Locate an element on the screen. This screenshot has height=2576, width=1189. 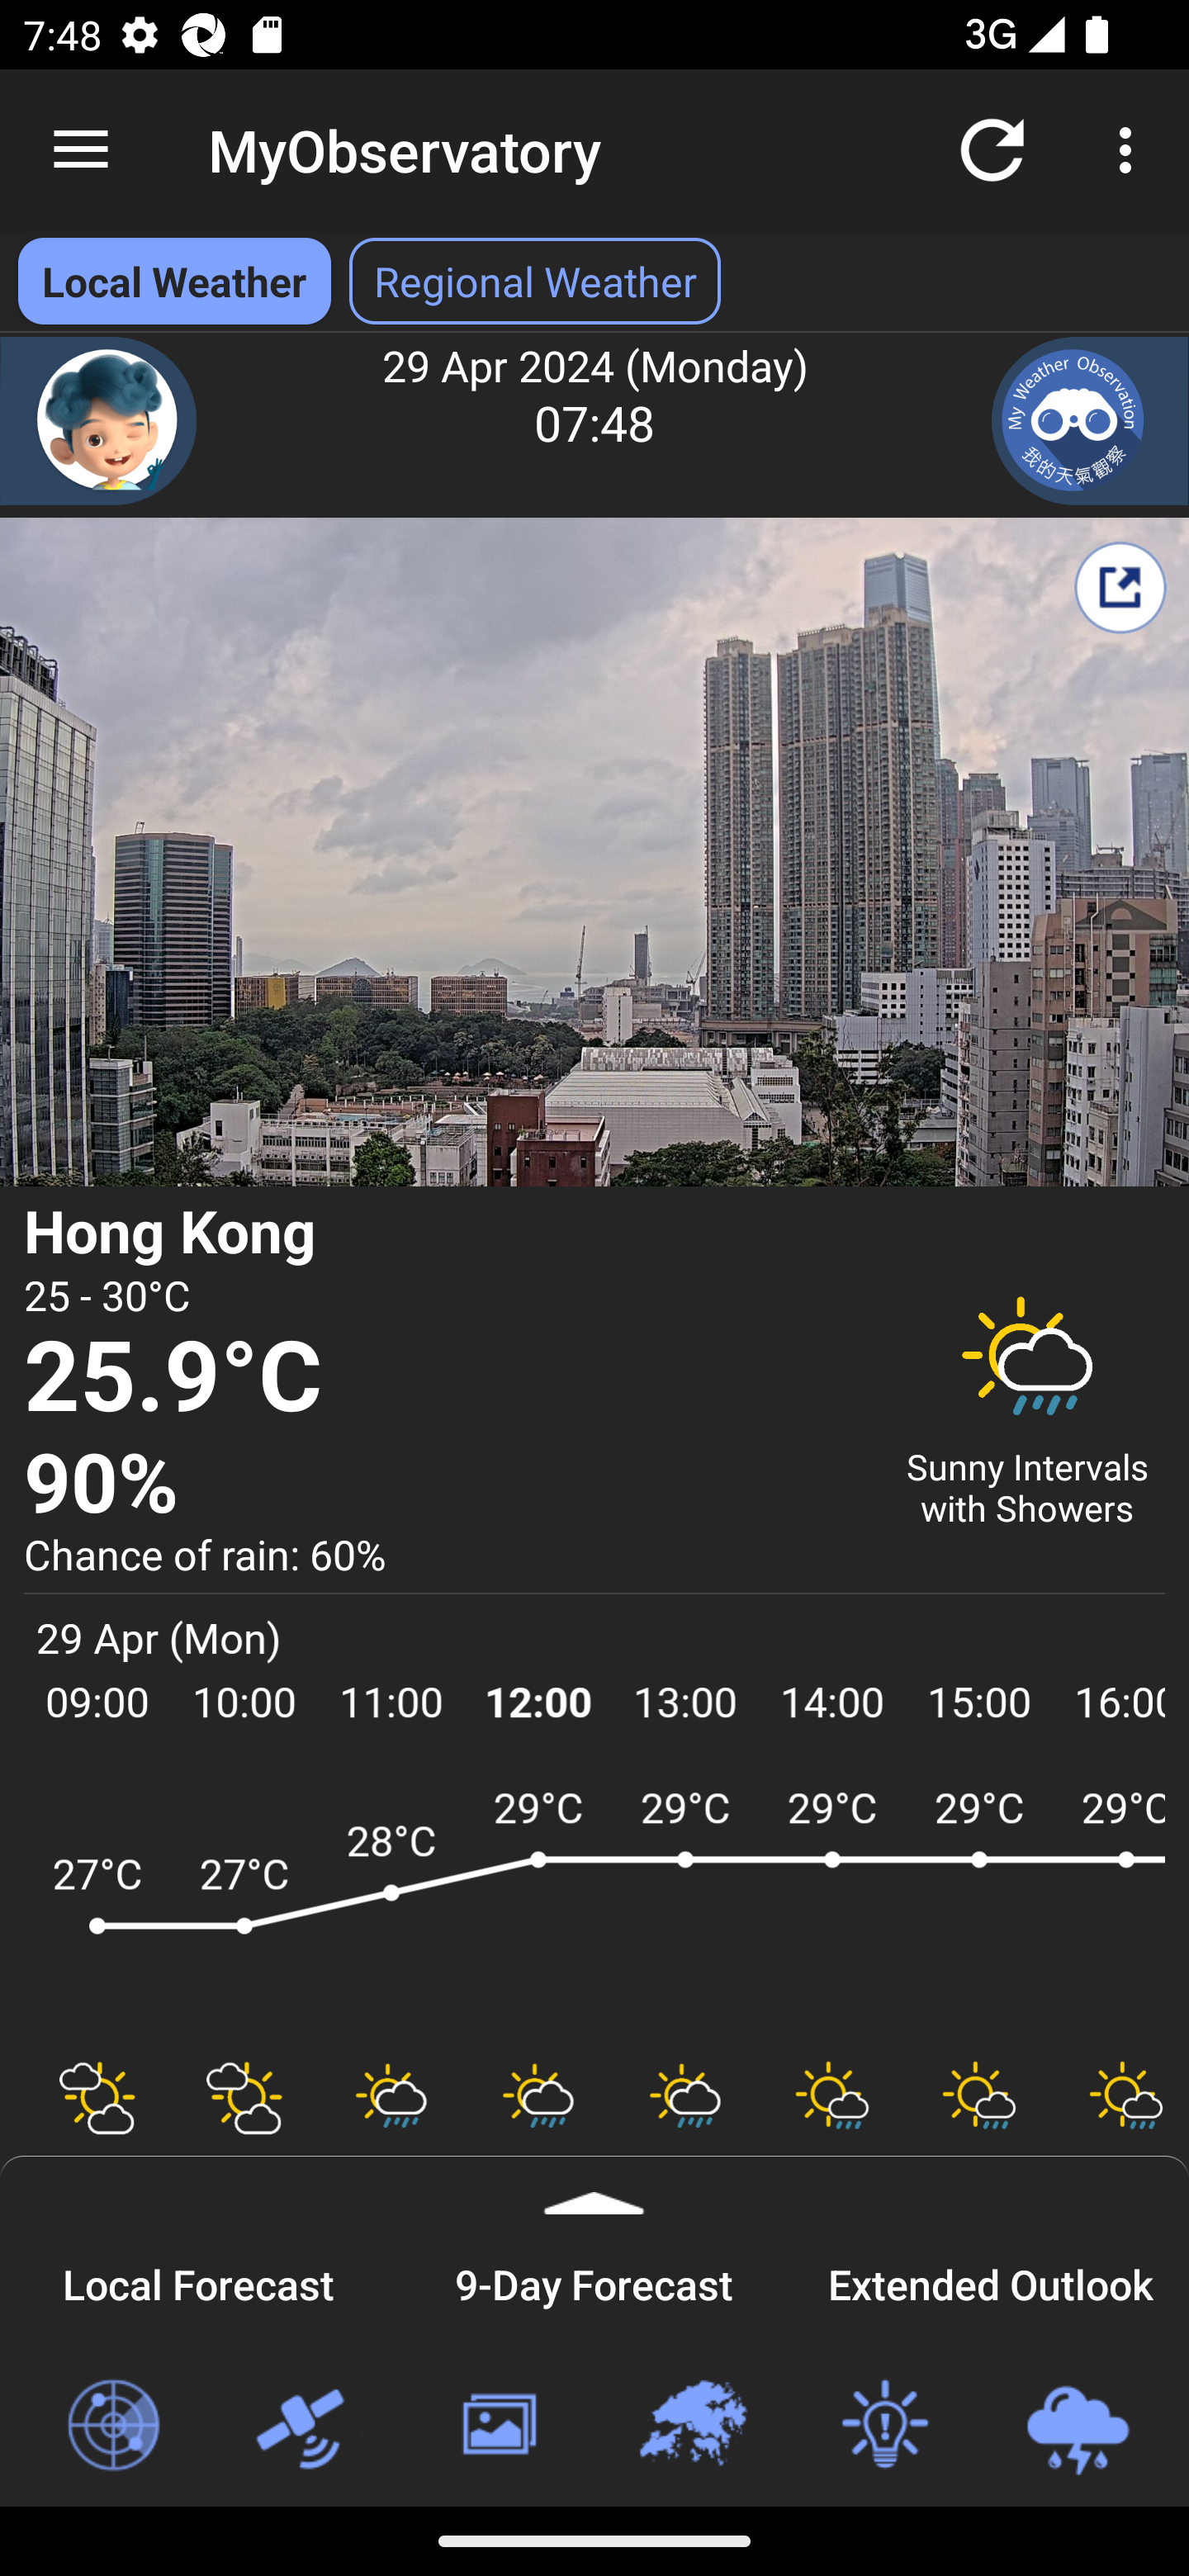
Satellite Images is located at coordinates (305, 2426).